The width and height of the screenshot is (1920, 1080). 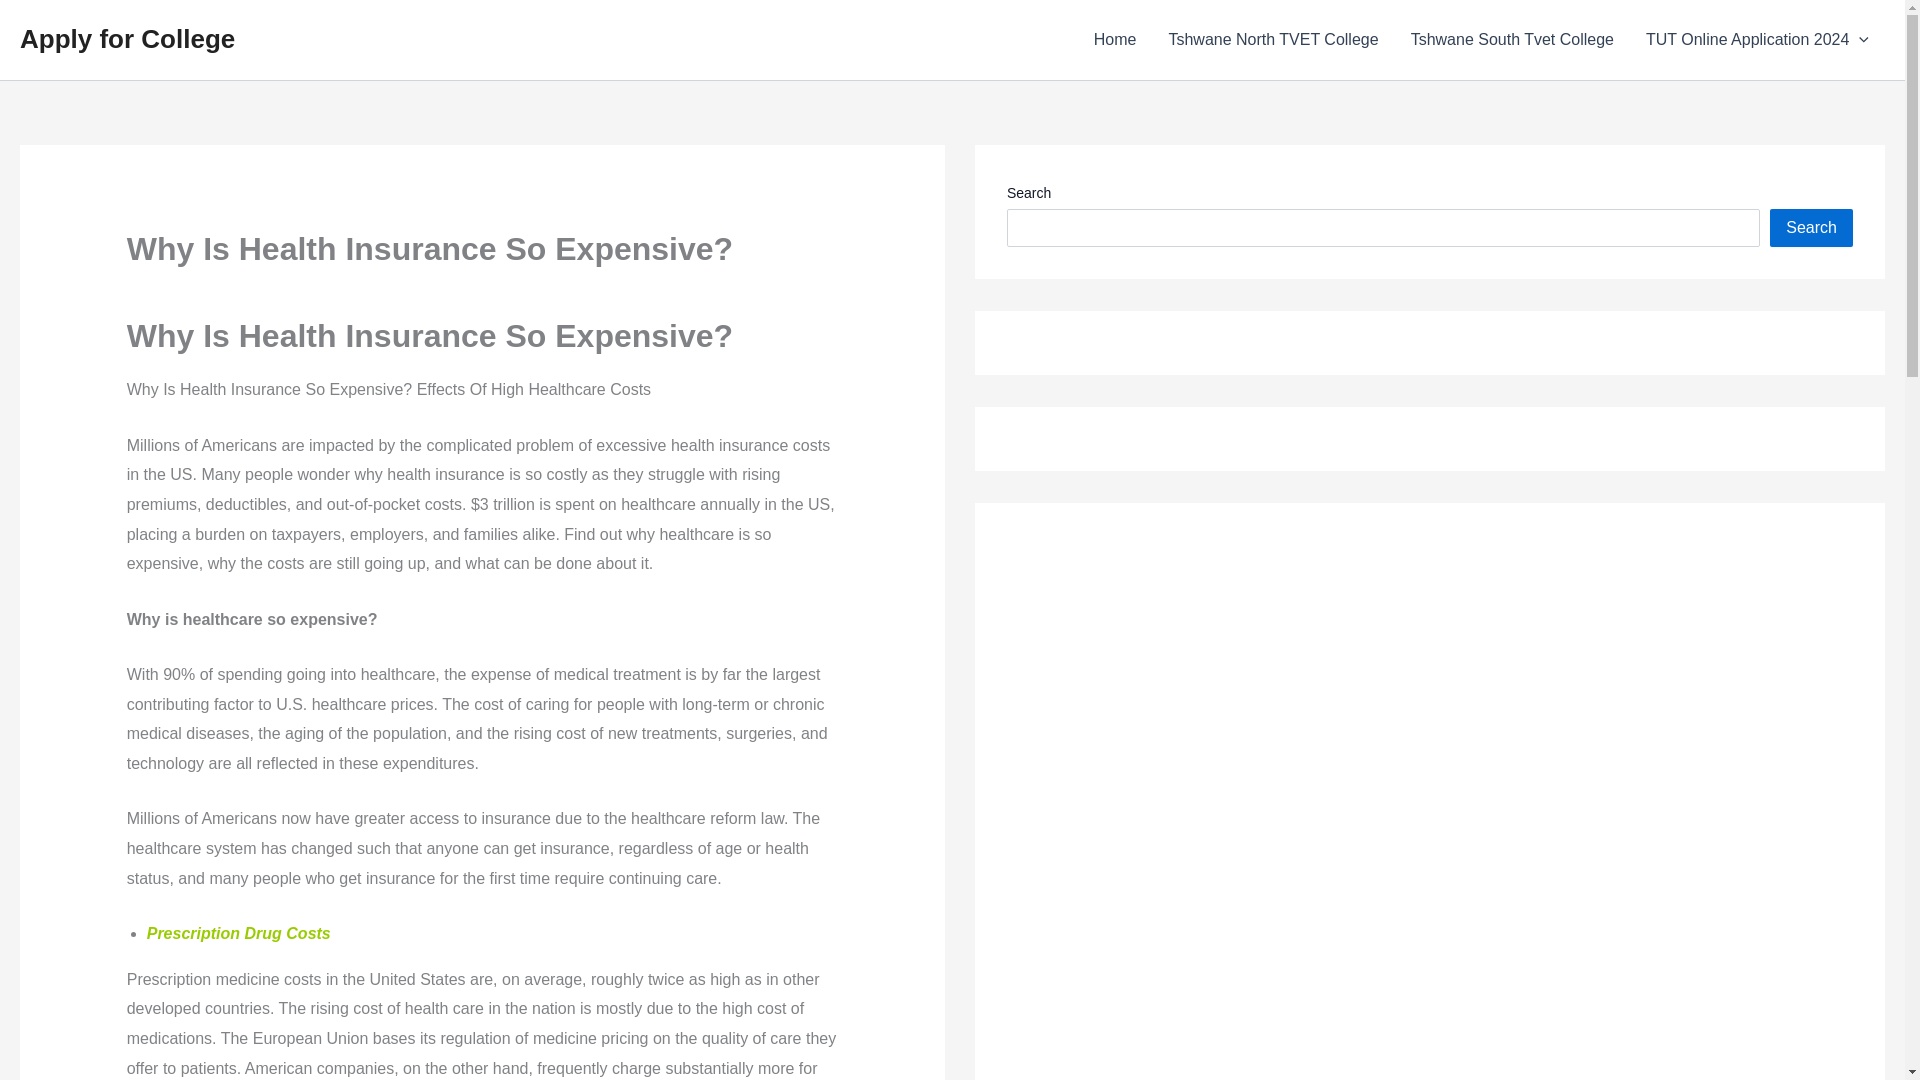 I want to click on TUT Online Application 2024, so click(x=1758, y=40).